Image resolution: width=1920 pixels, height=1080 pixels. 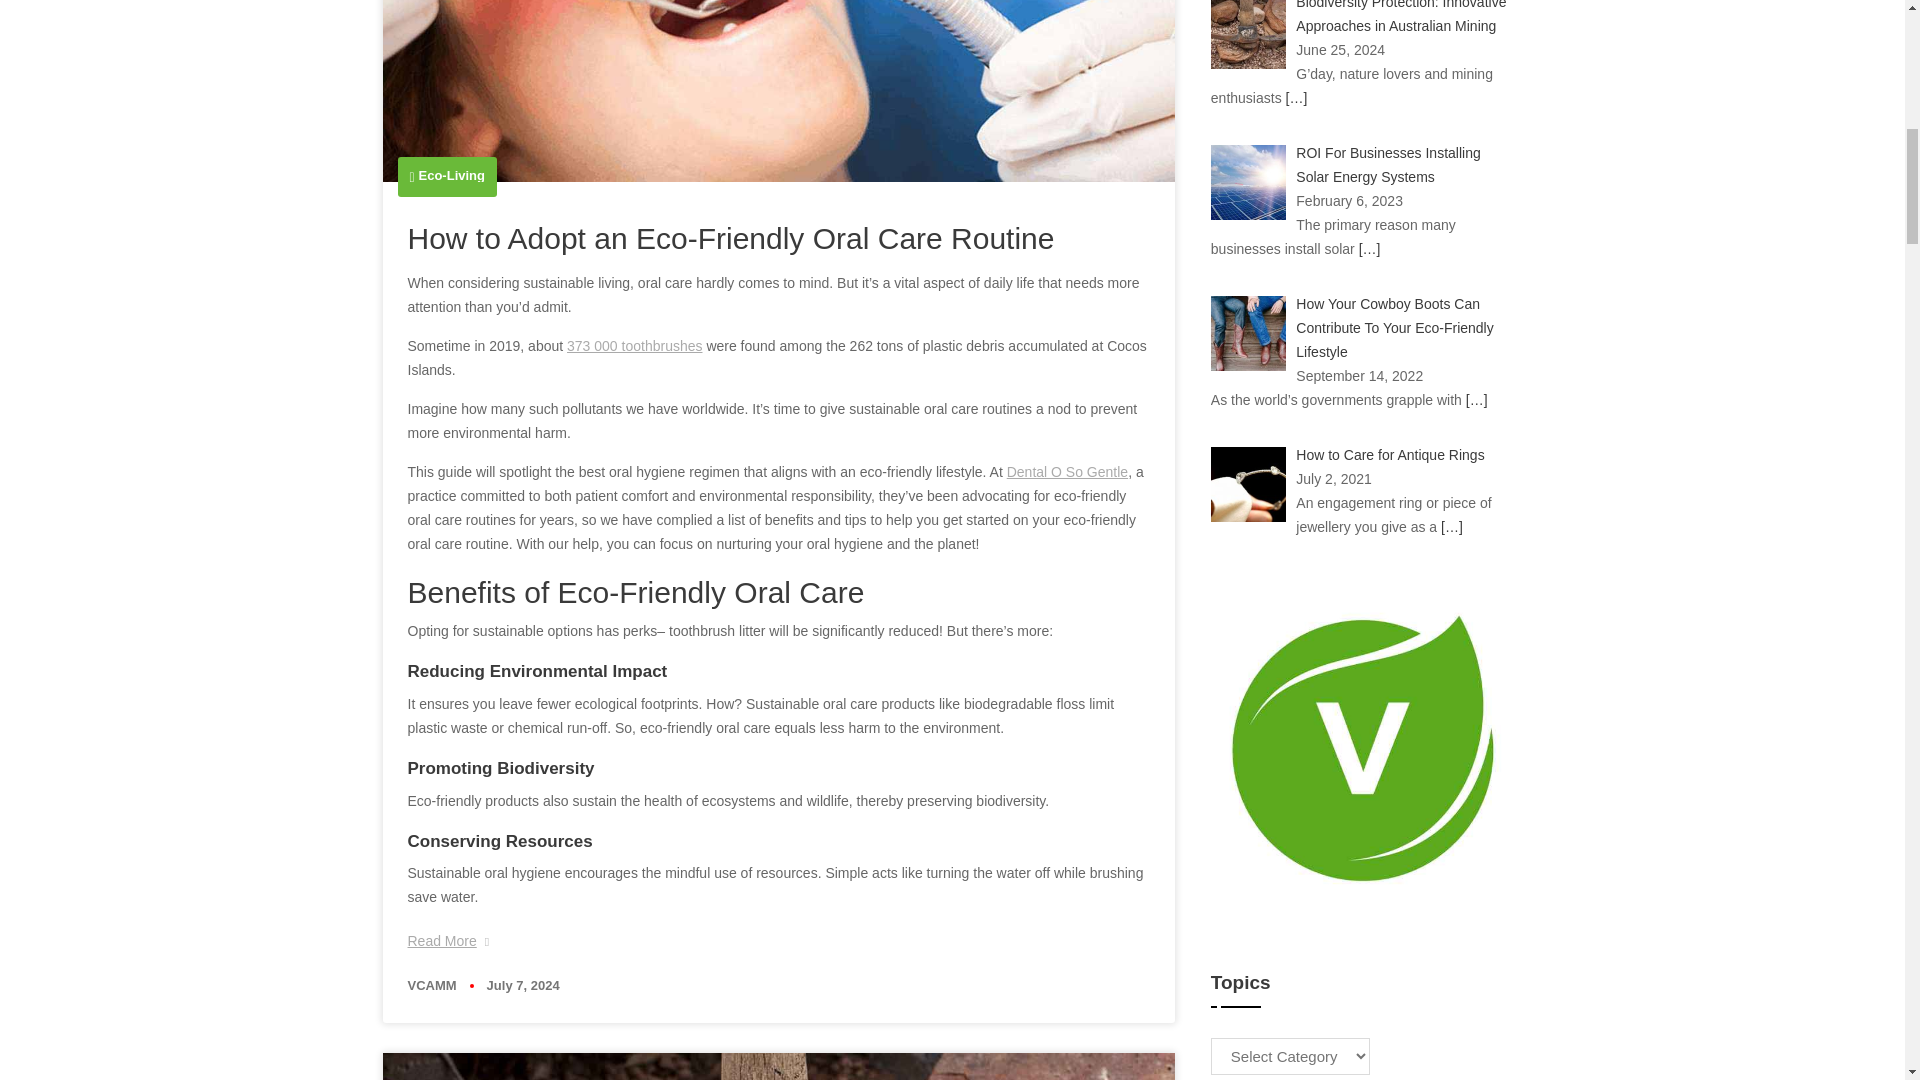 I want to click on Dental O So Gentle, so click(x=1067, y=472).